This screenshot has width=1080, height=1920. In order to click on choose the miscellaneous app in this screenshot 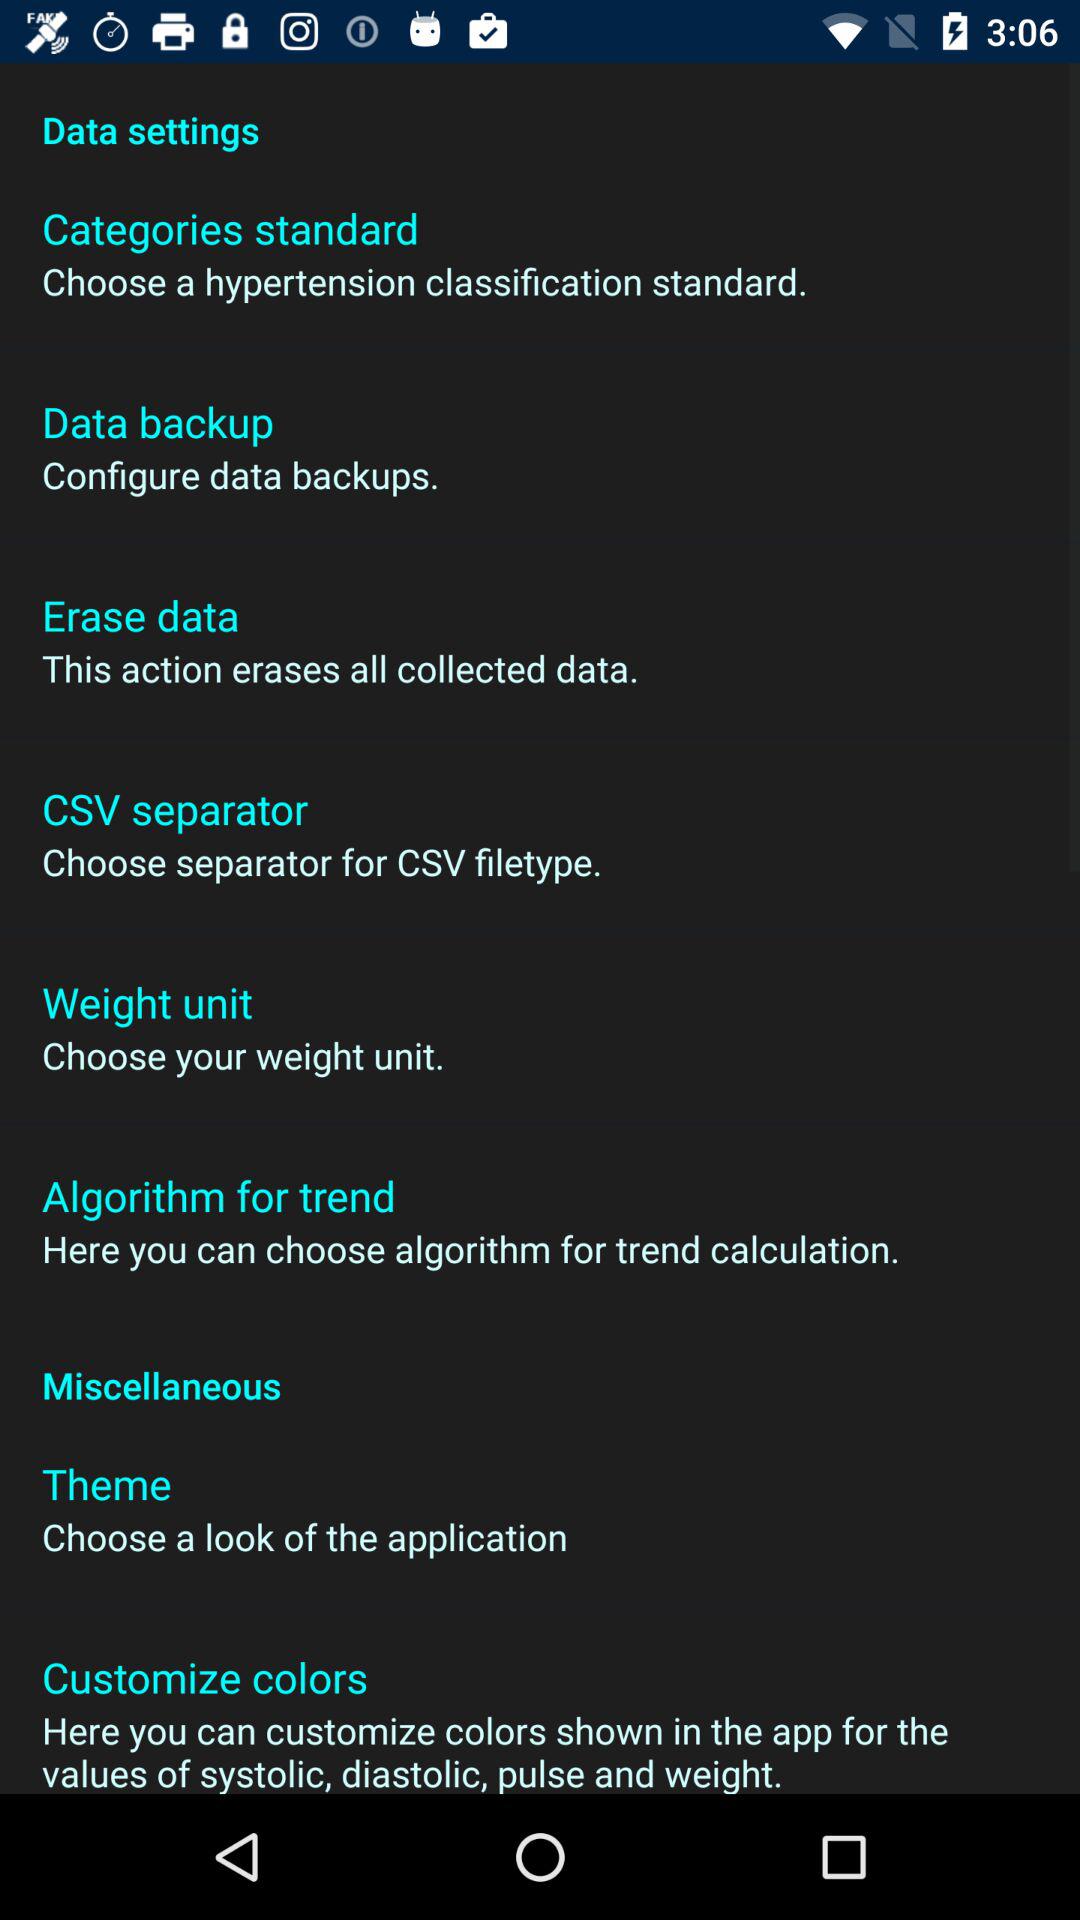, I will do `click(540, 1364)`.